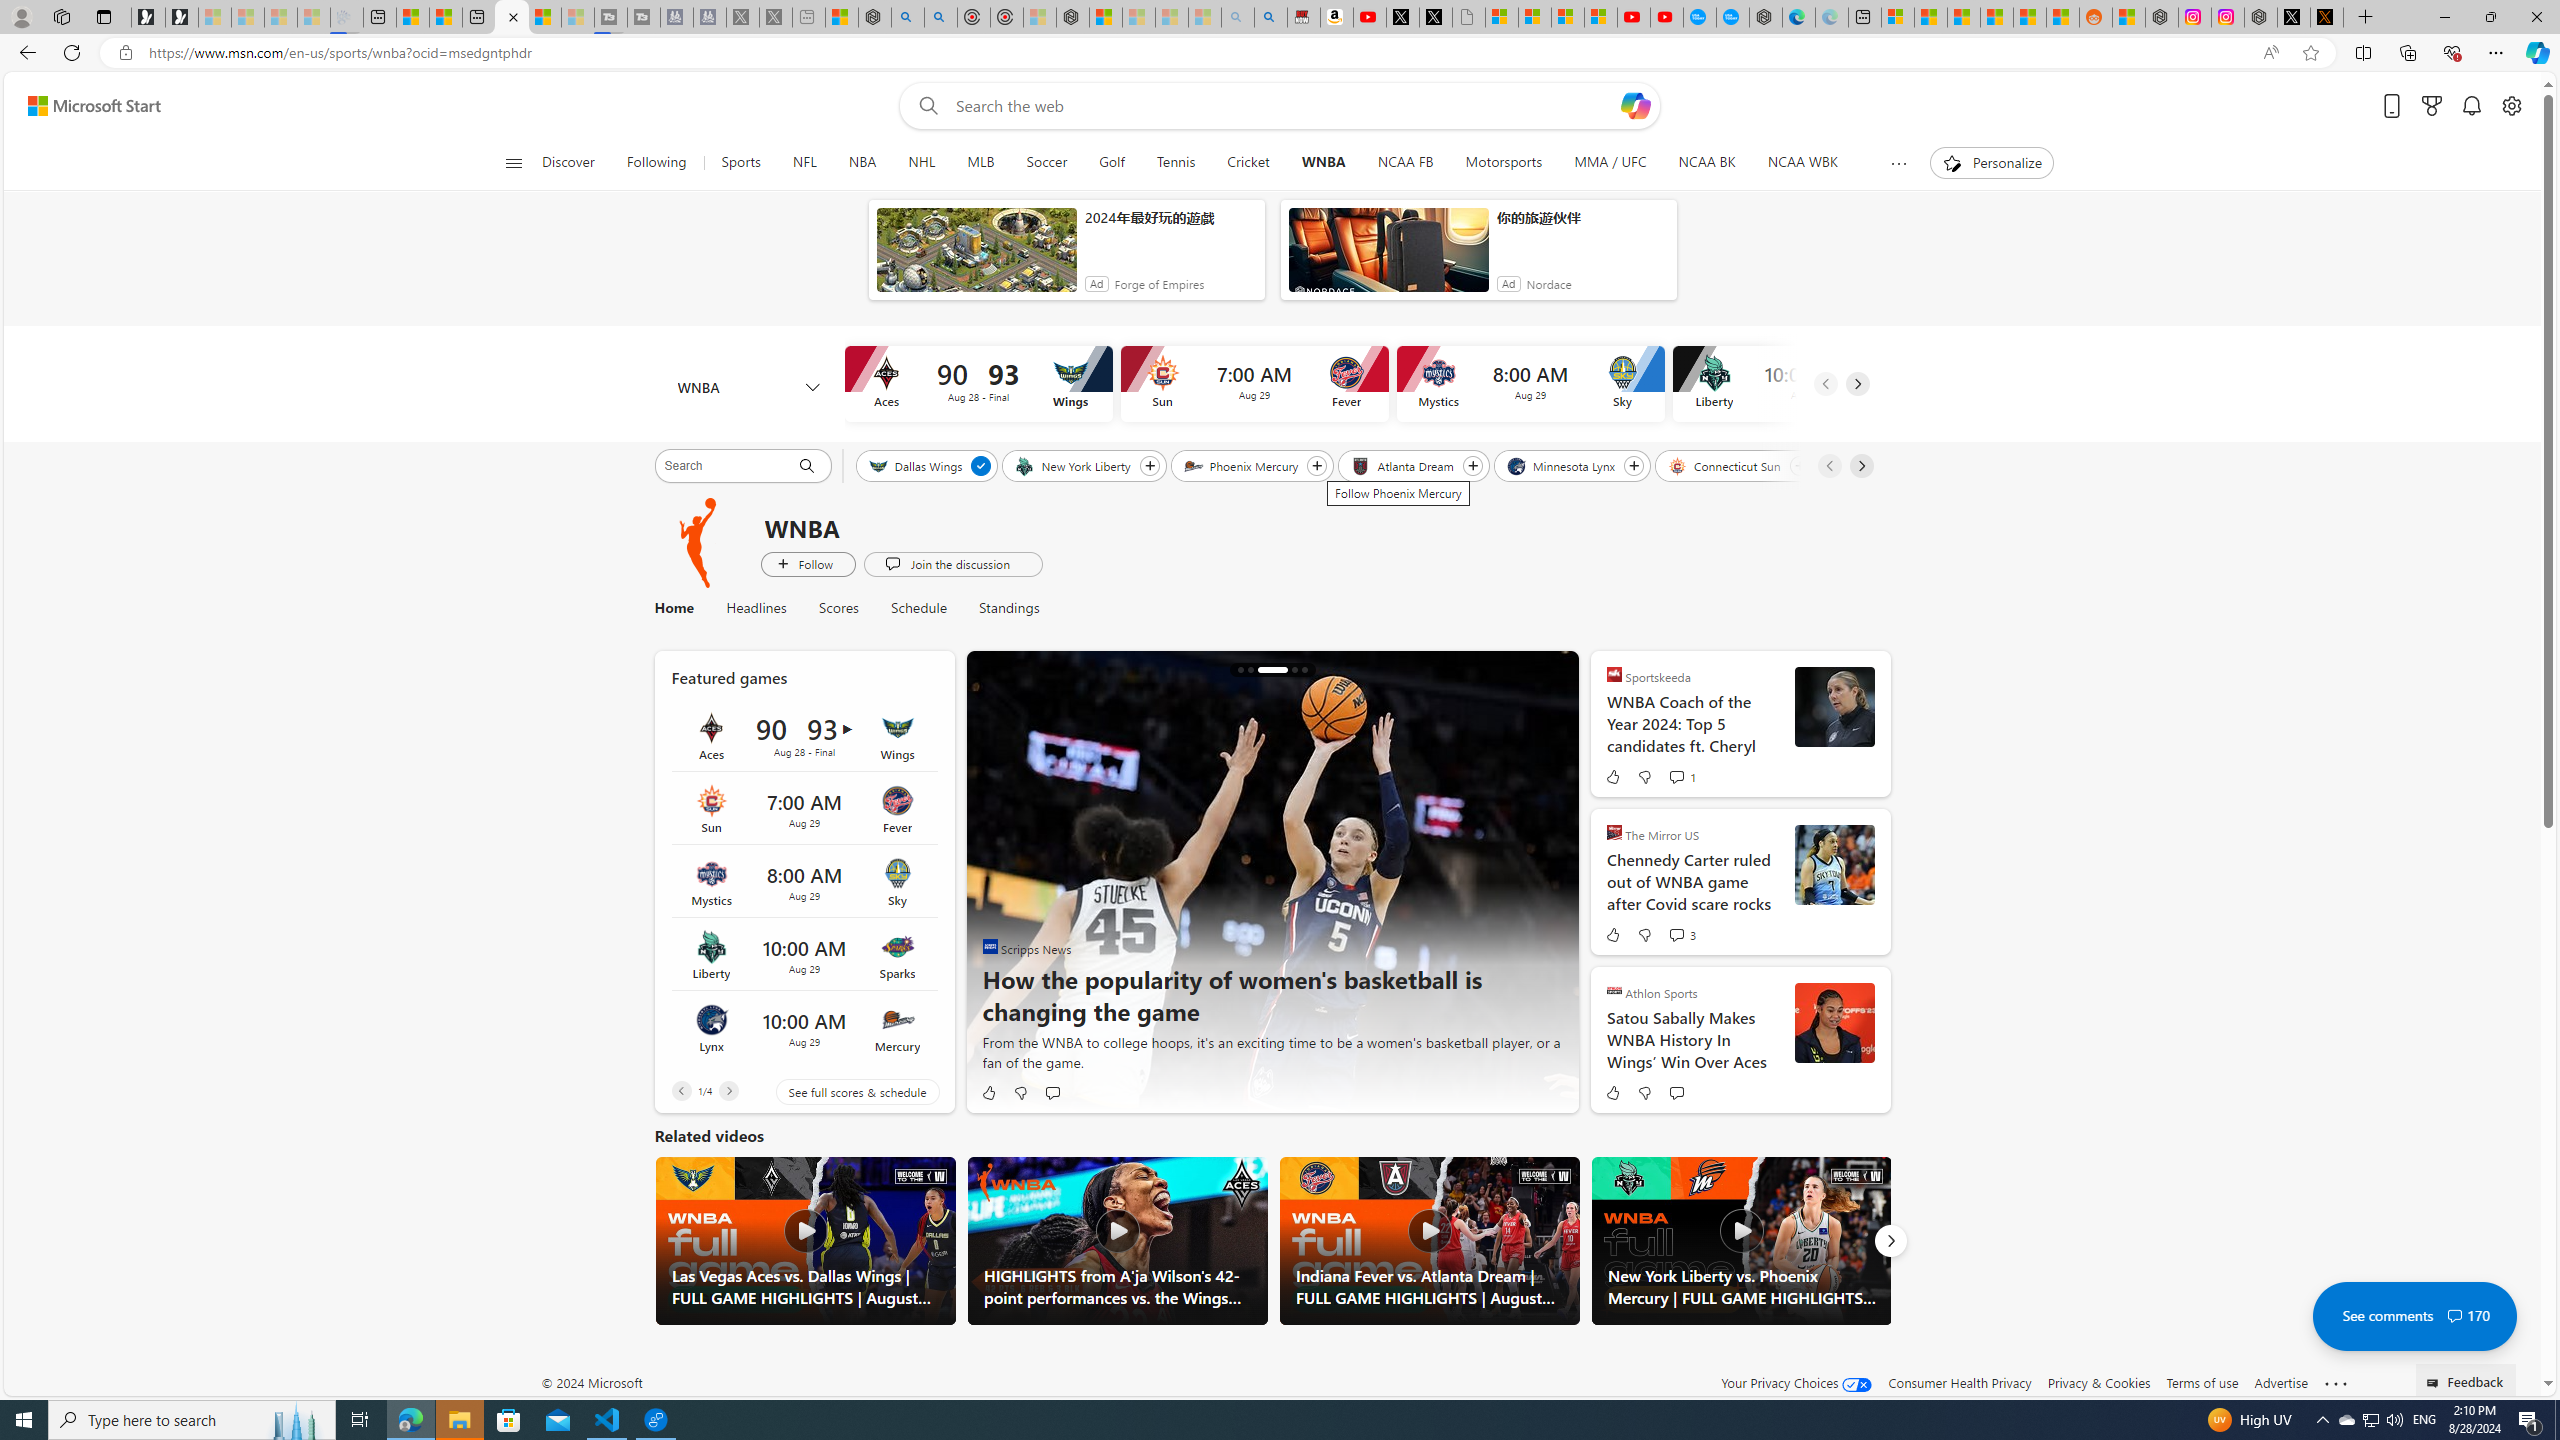  I want to click on Liberty vs Sparks Time 10:00 AM Date Aug 29, so click(803, 955).